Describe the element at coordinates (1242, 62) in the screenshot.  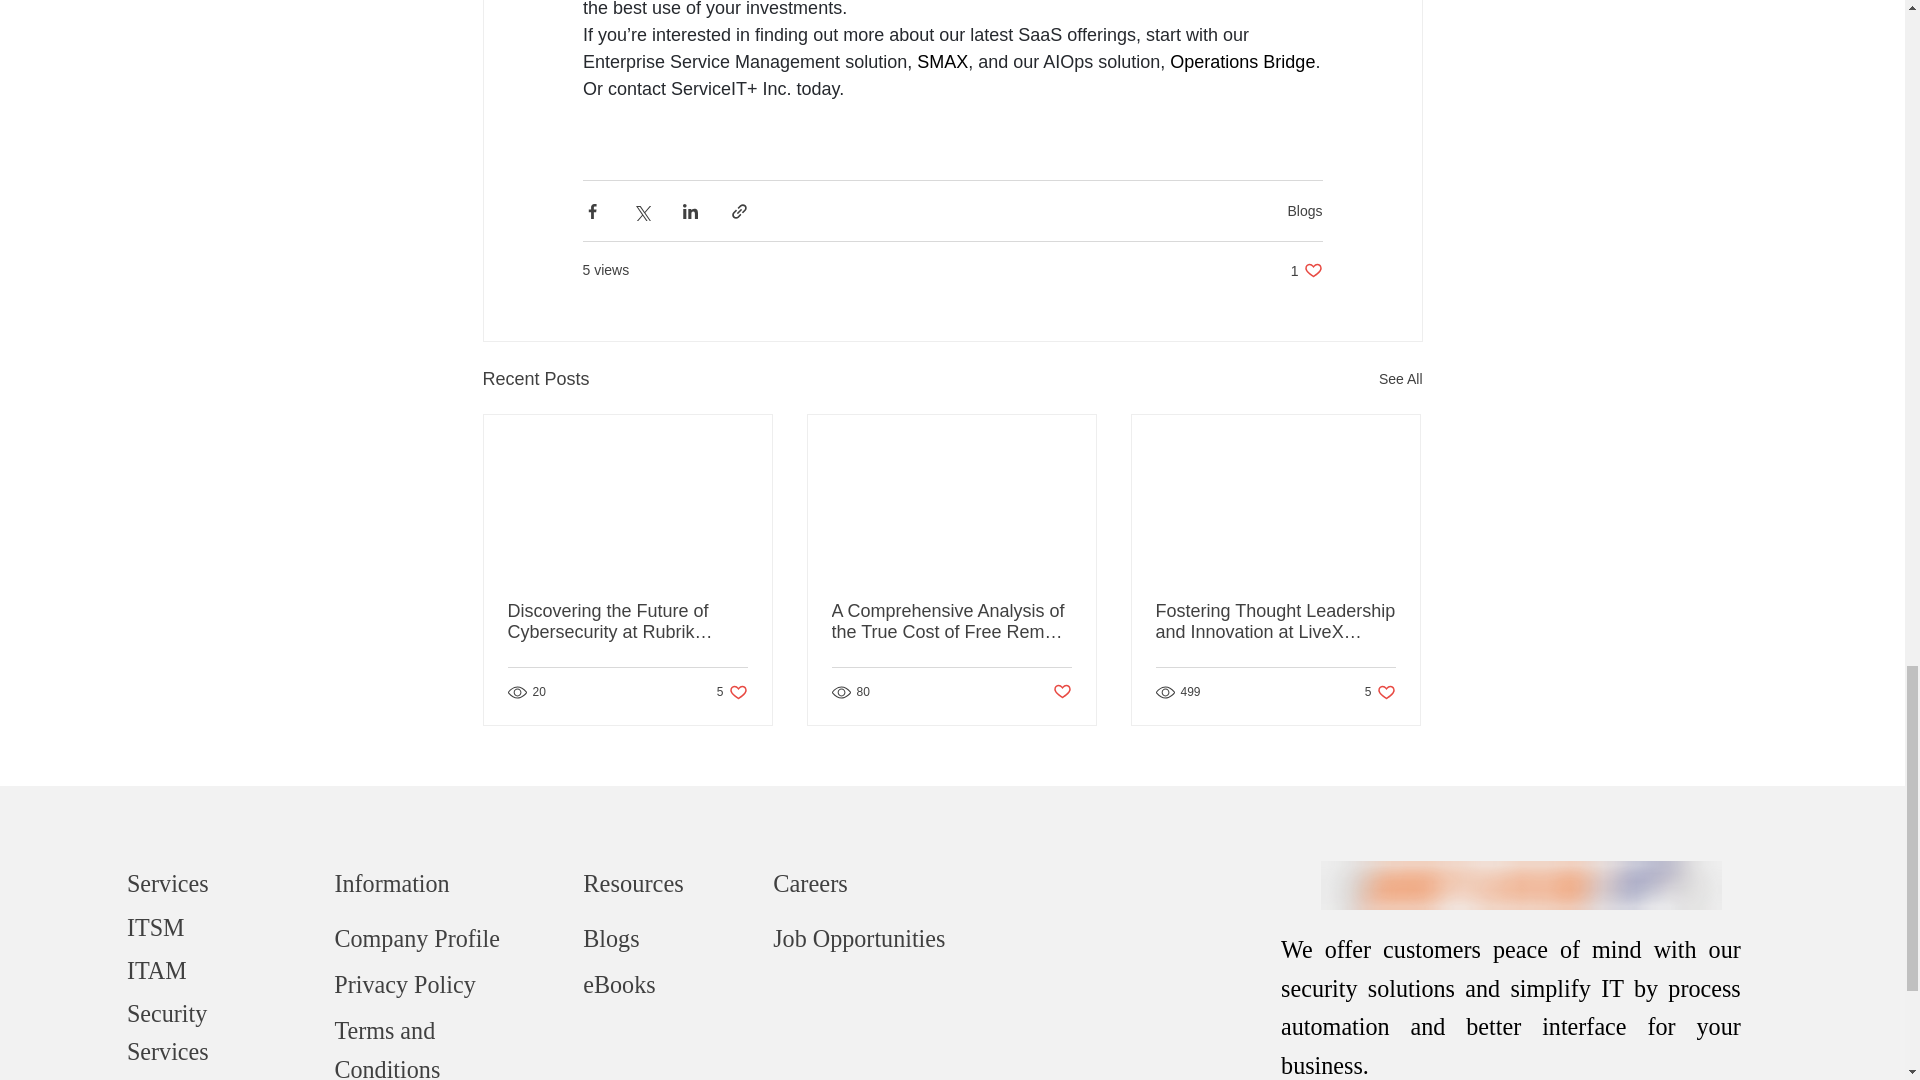
I see `Operations Bridge` at that location.